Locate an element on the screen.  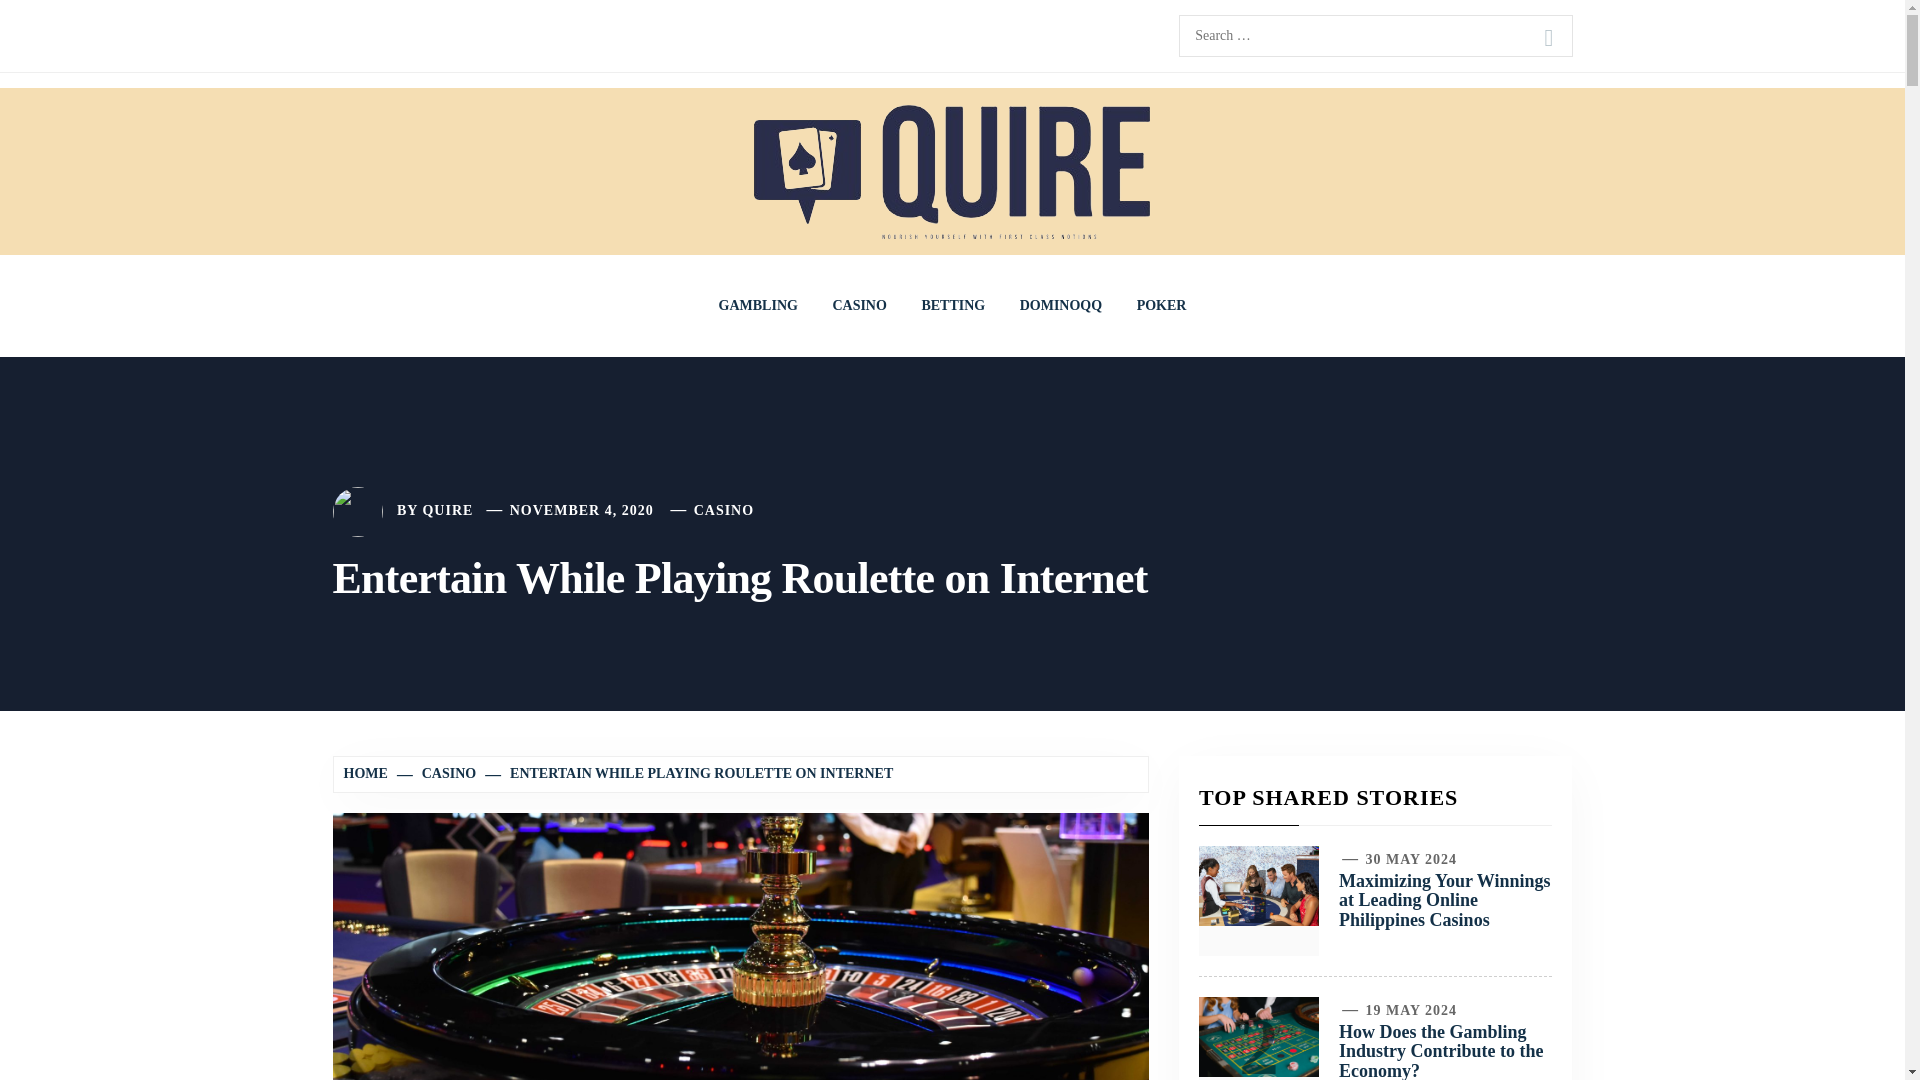
GAMBLING is located at coordinates (758, 306).